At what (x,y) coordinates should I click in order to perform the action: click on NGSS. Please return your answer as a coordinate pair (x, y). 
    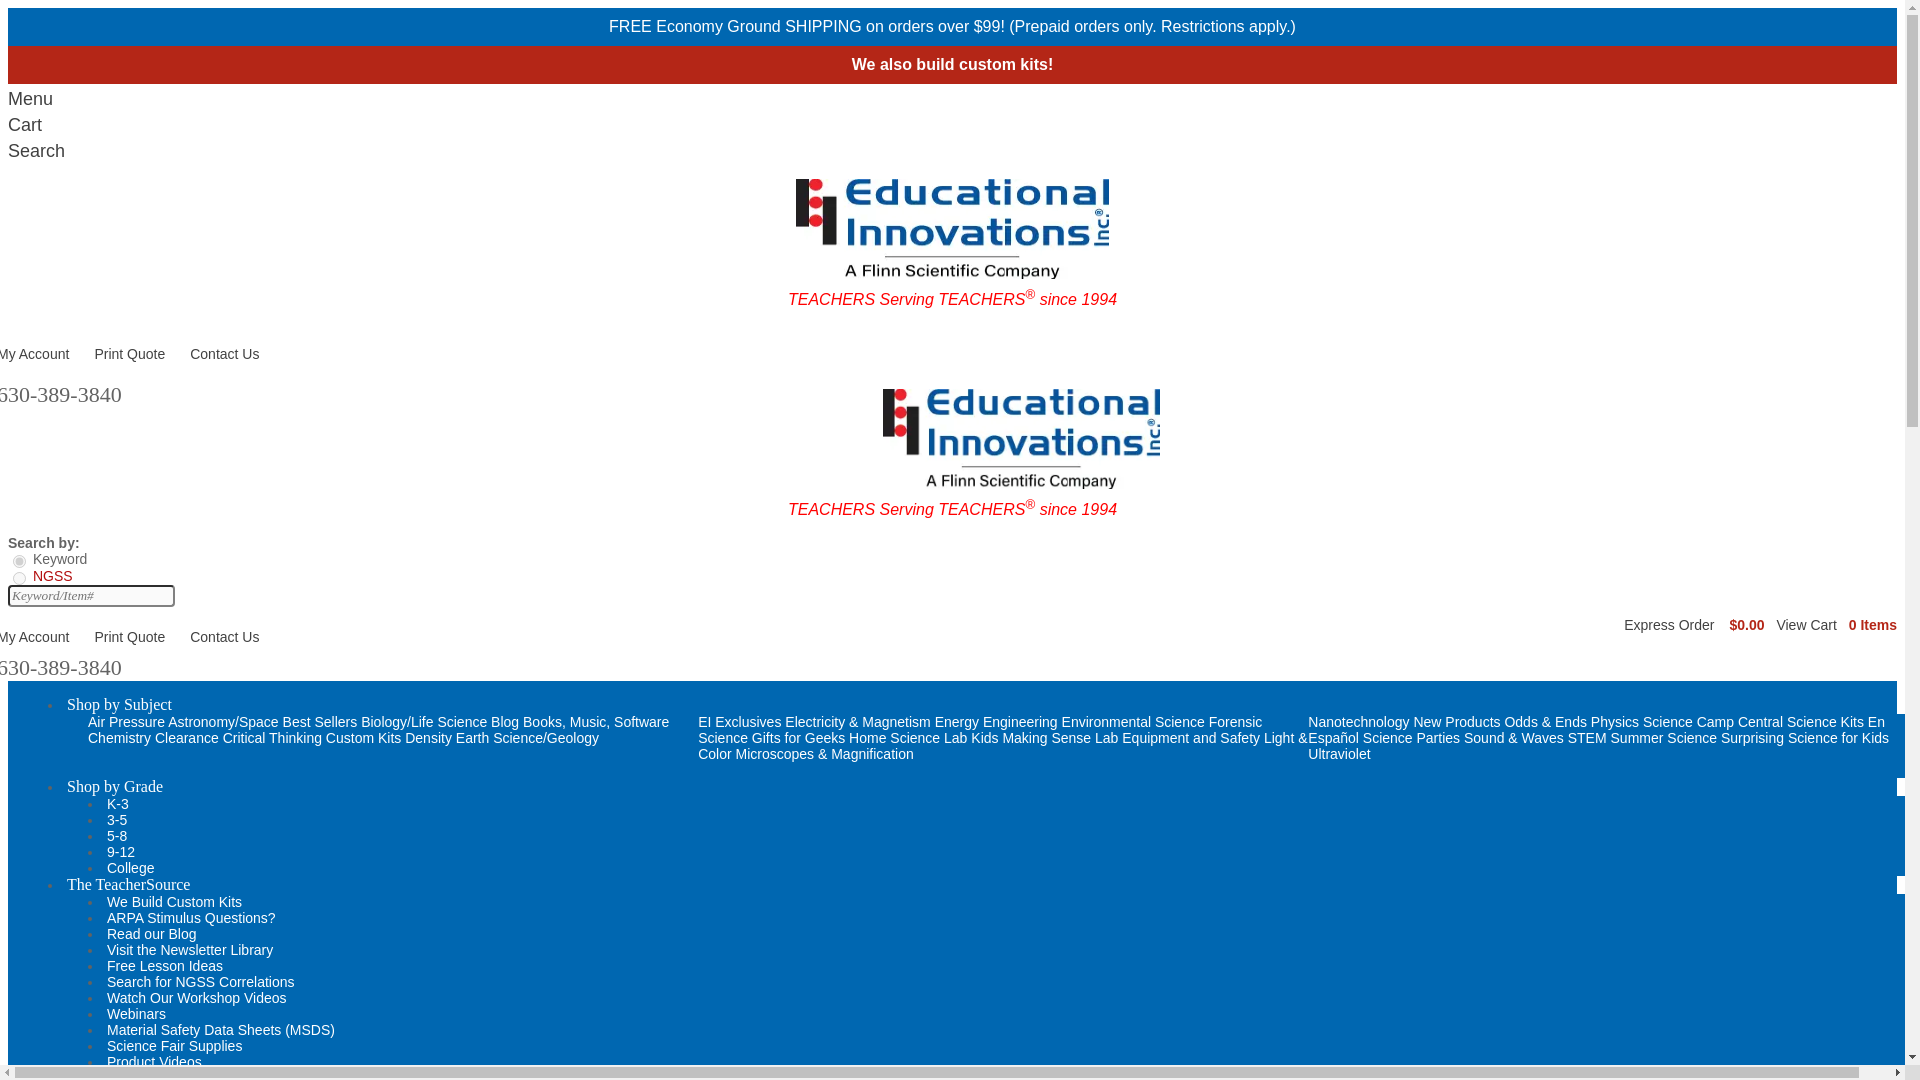
    Looking at the image, I should click on (20, 578).